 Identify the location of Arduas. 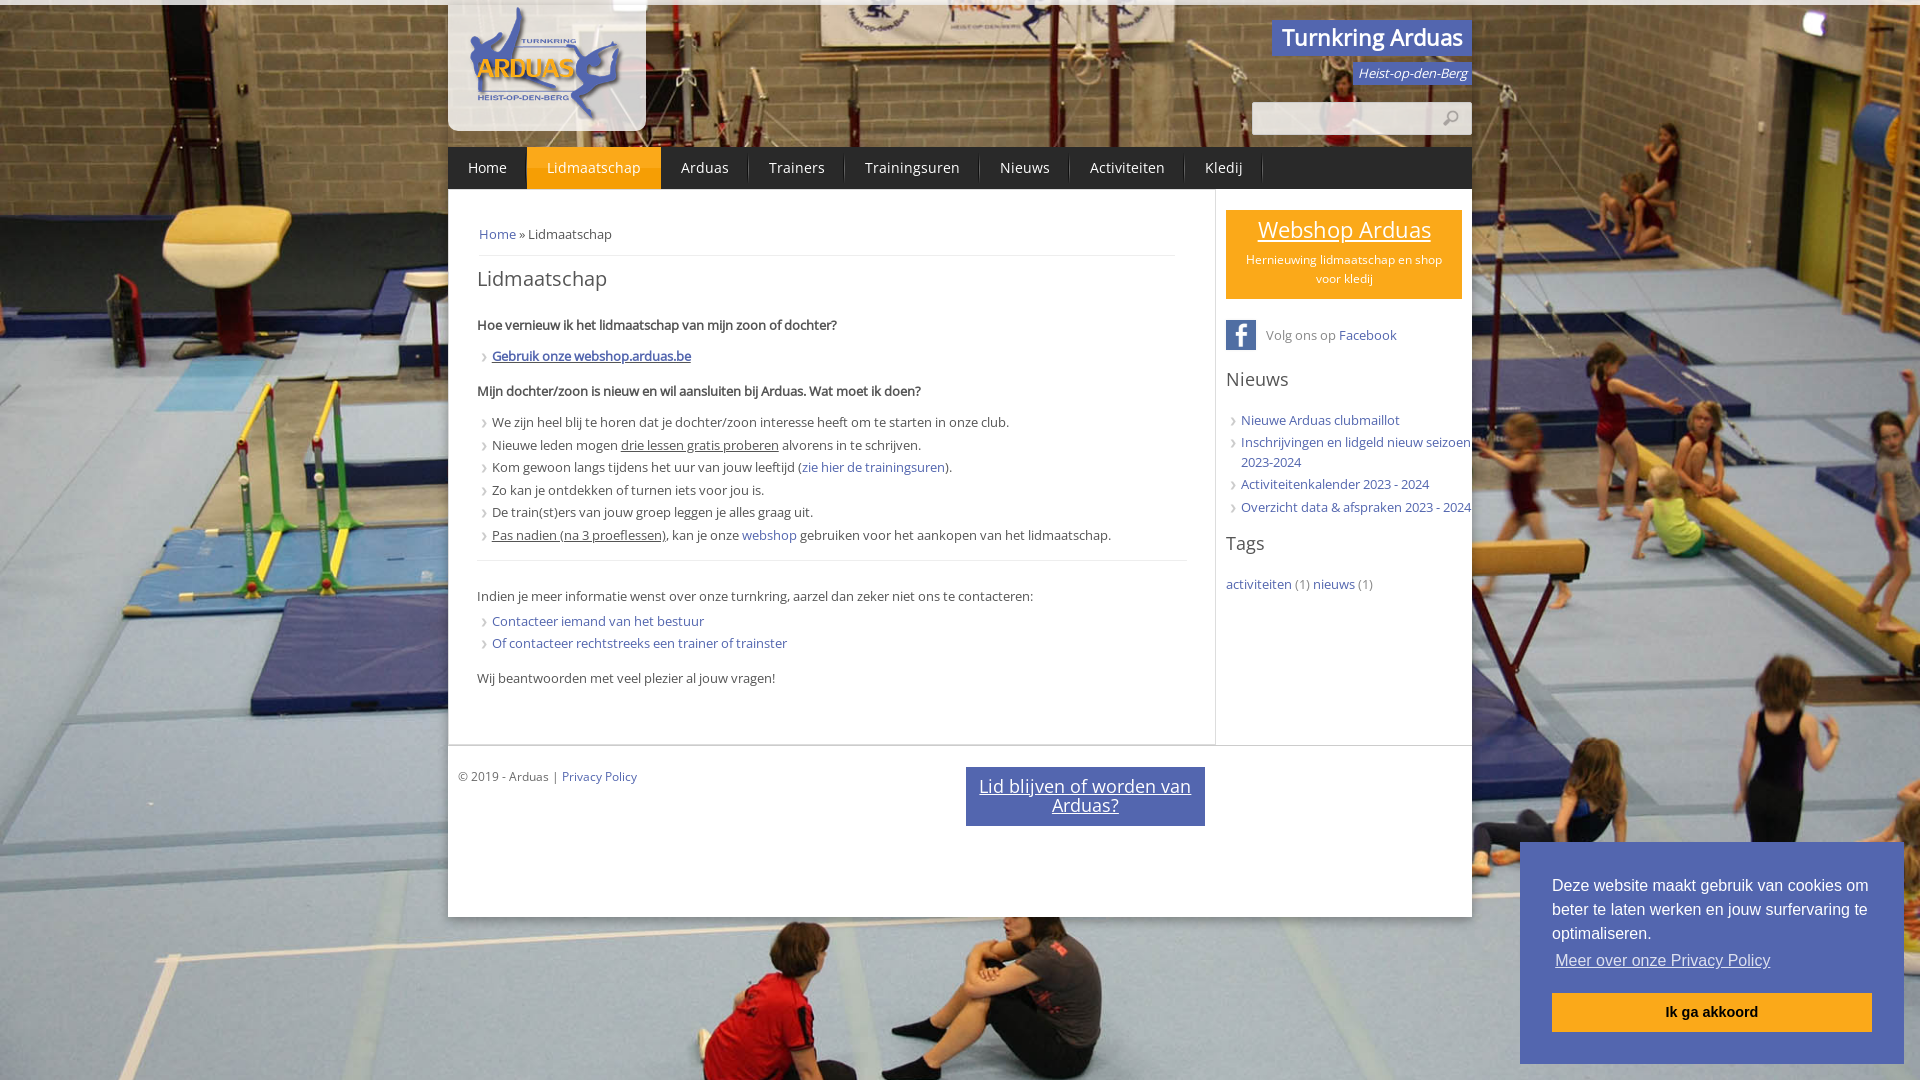
(705, 168).